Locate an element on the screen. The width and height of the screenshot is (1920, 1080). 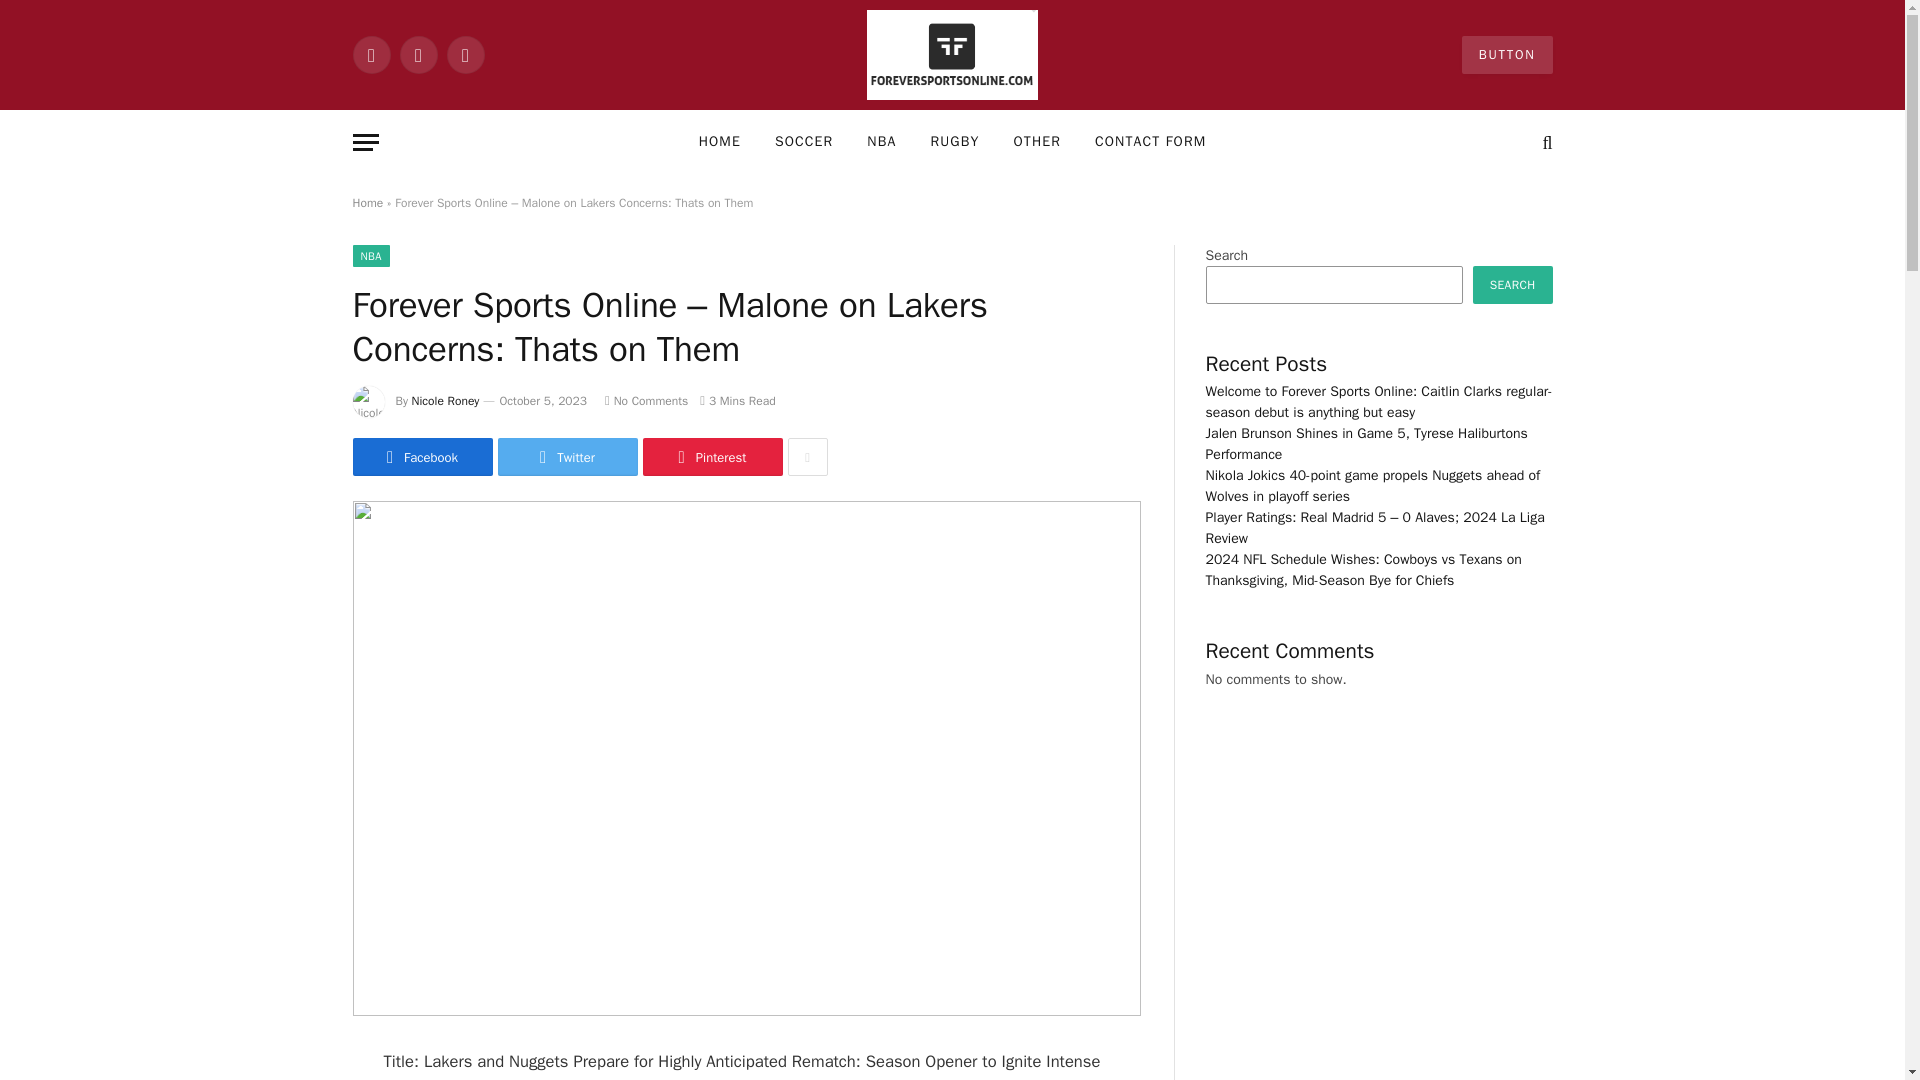
RUGBY is located at coordinates (954, 142).